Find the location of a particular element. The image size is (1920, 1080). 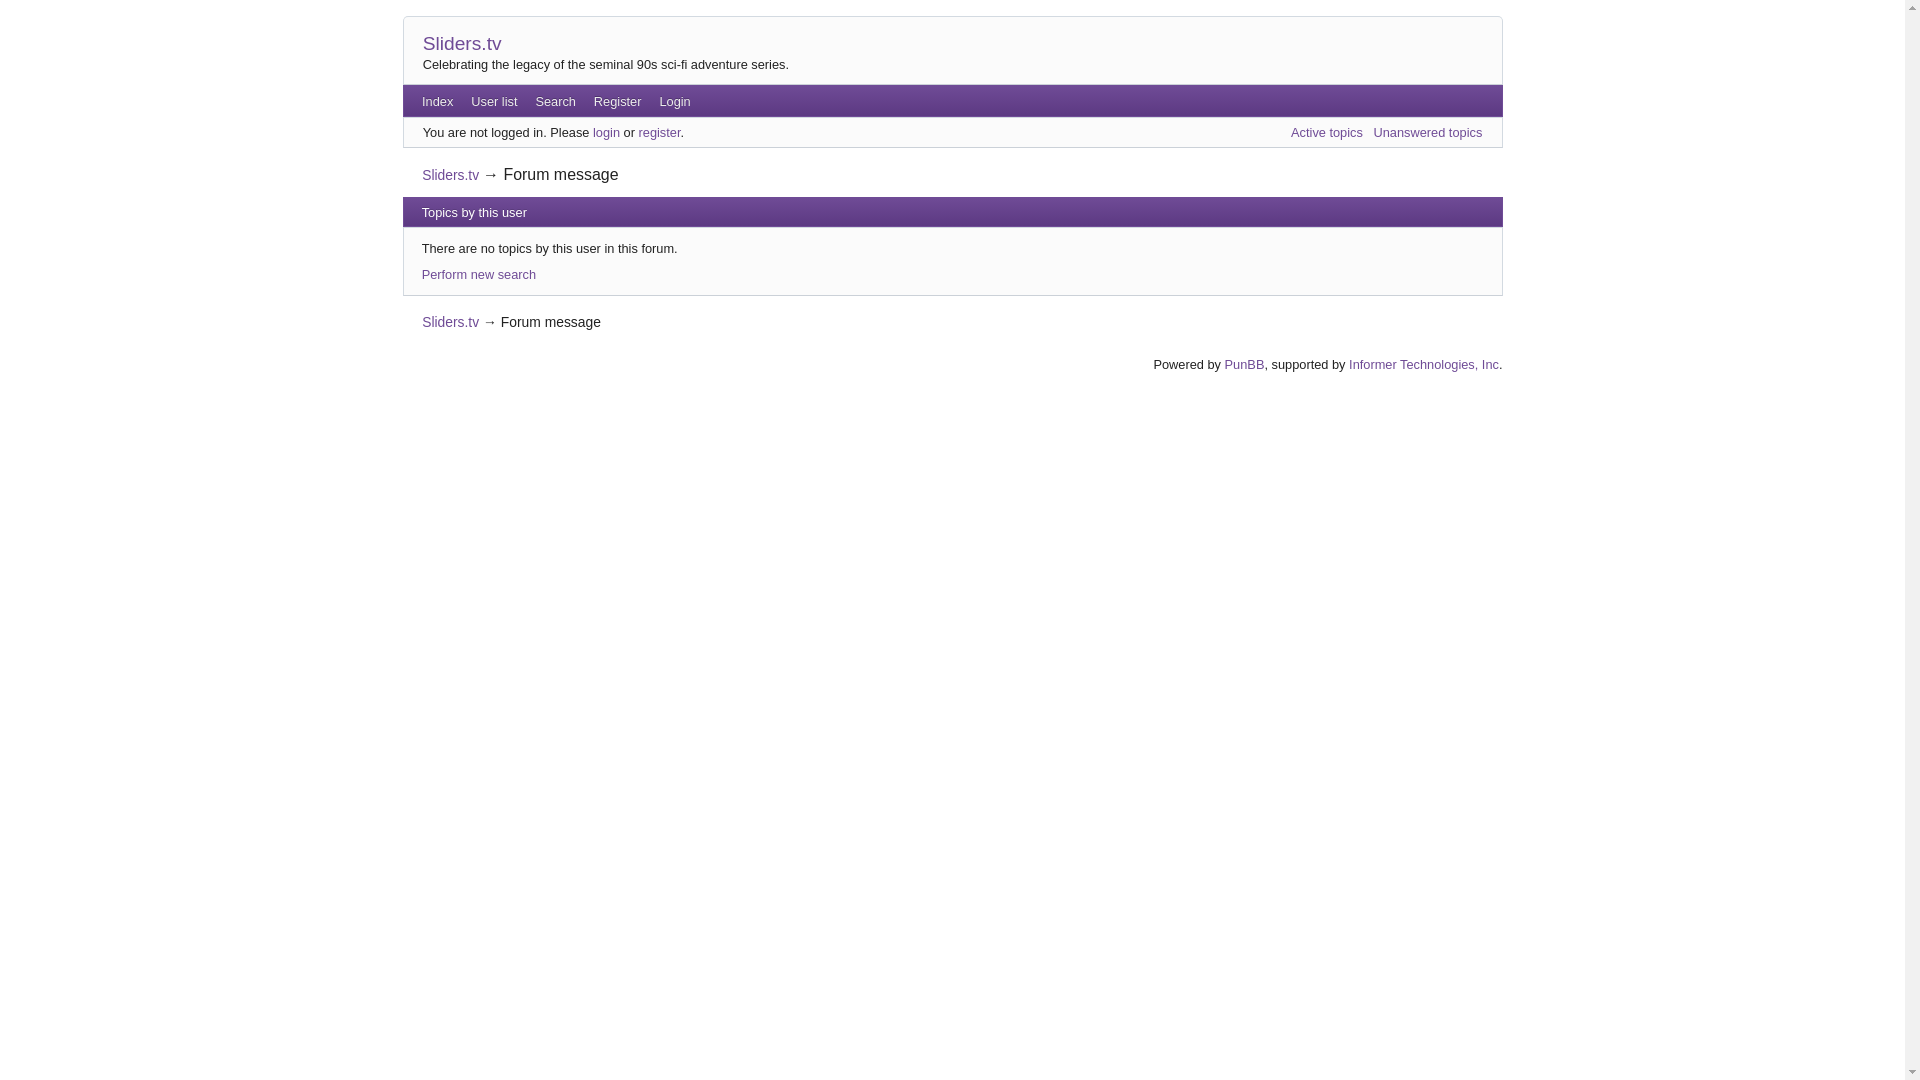

Login is located at coordinates (674, 100).